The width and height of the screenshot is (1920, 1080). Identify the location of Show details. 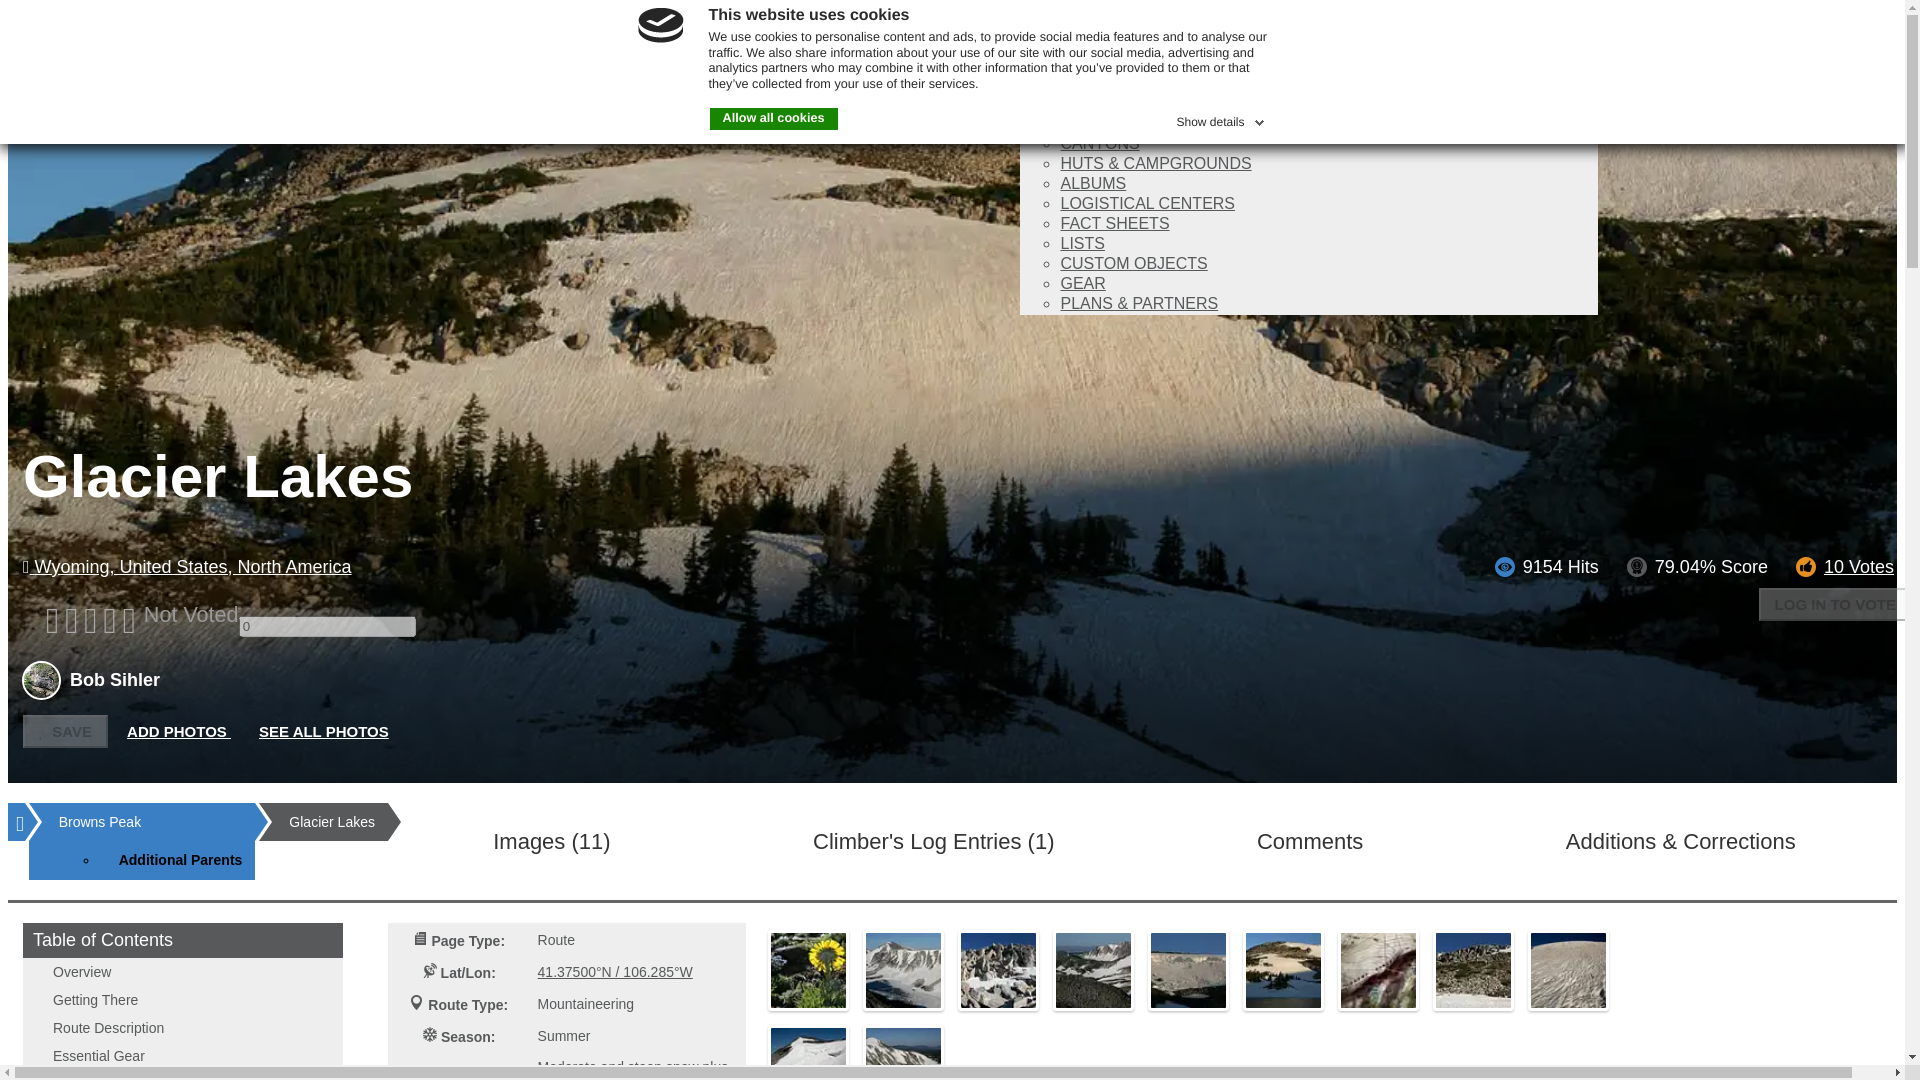
(1221, 118).